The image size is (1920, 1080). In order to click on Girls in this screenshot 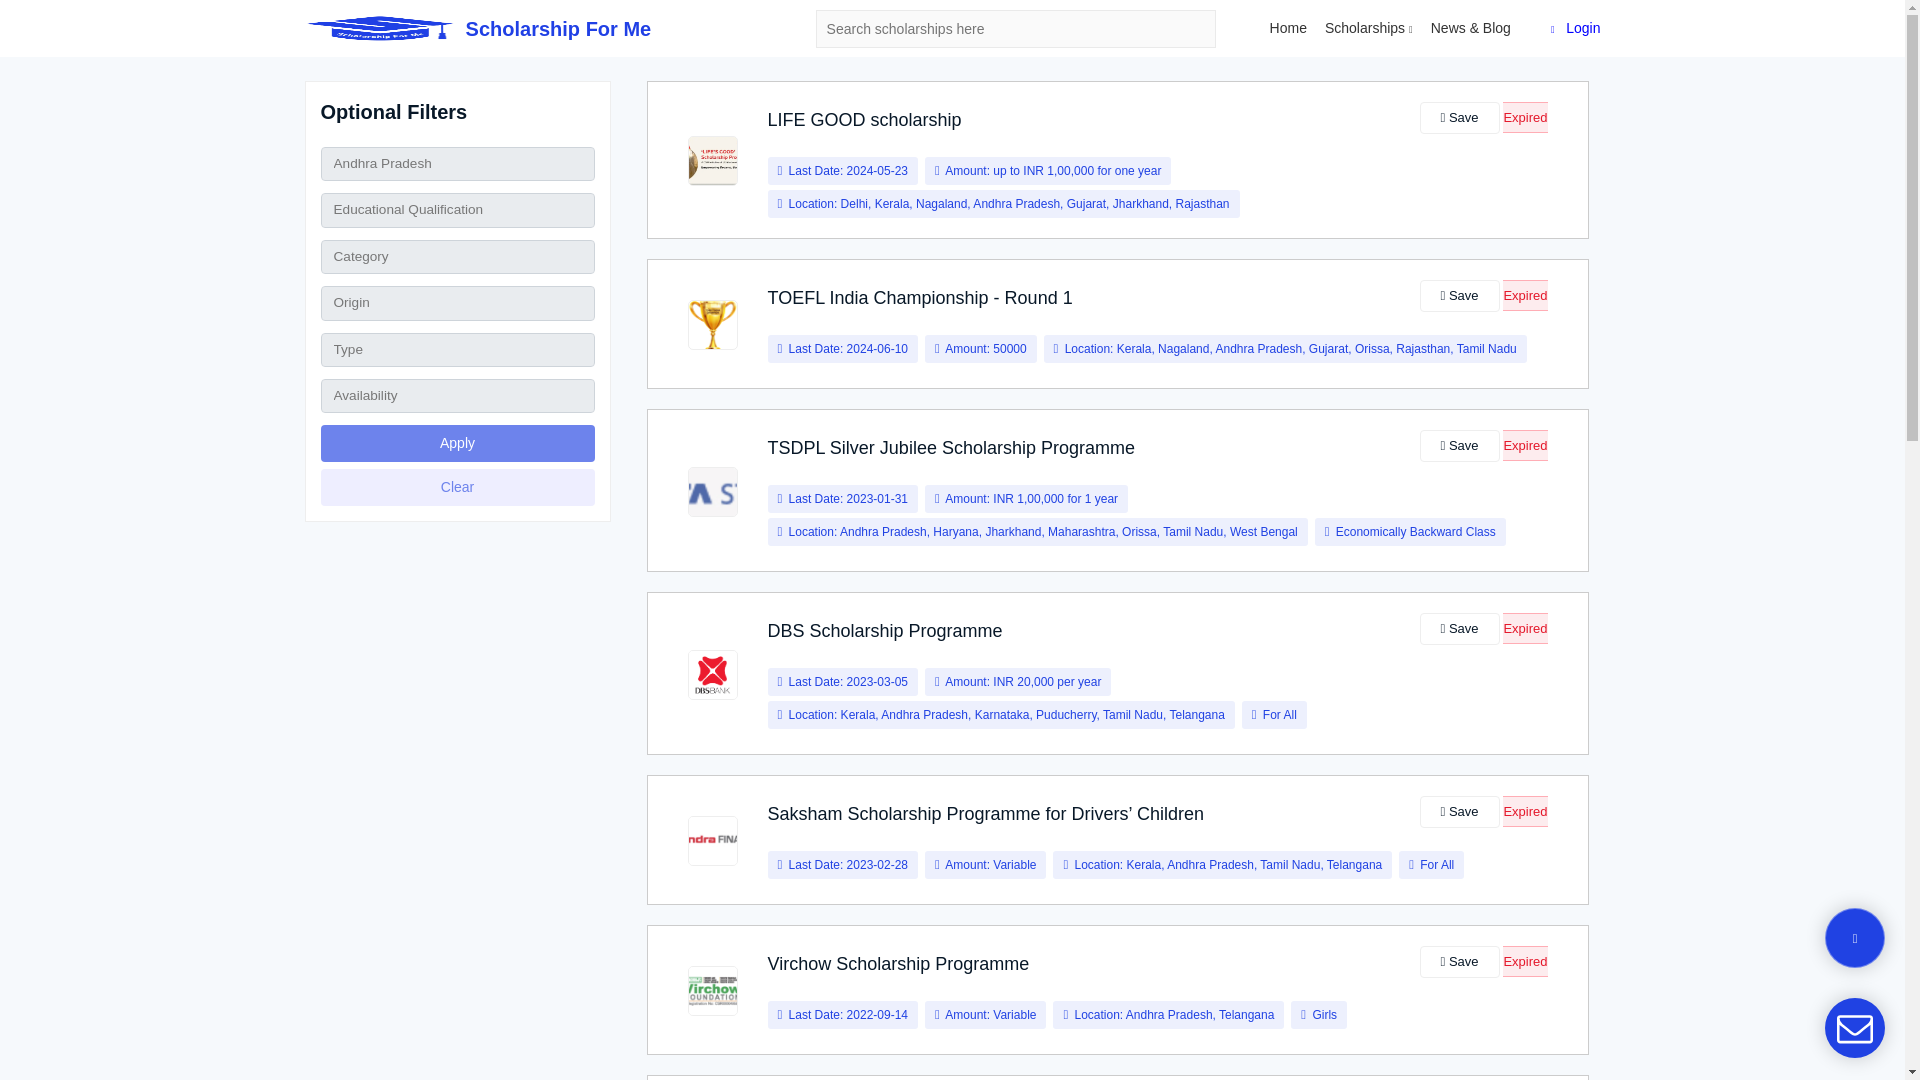, I will do `click(1324, 1014)`.